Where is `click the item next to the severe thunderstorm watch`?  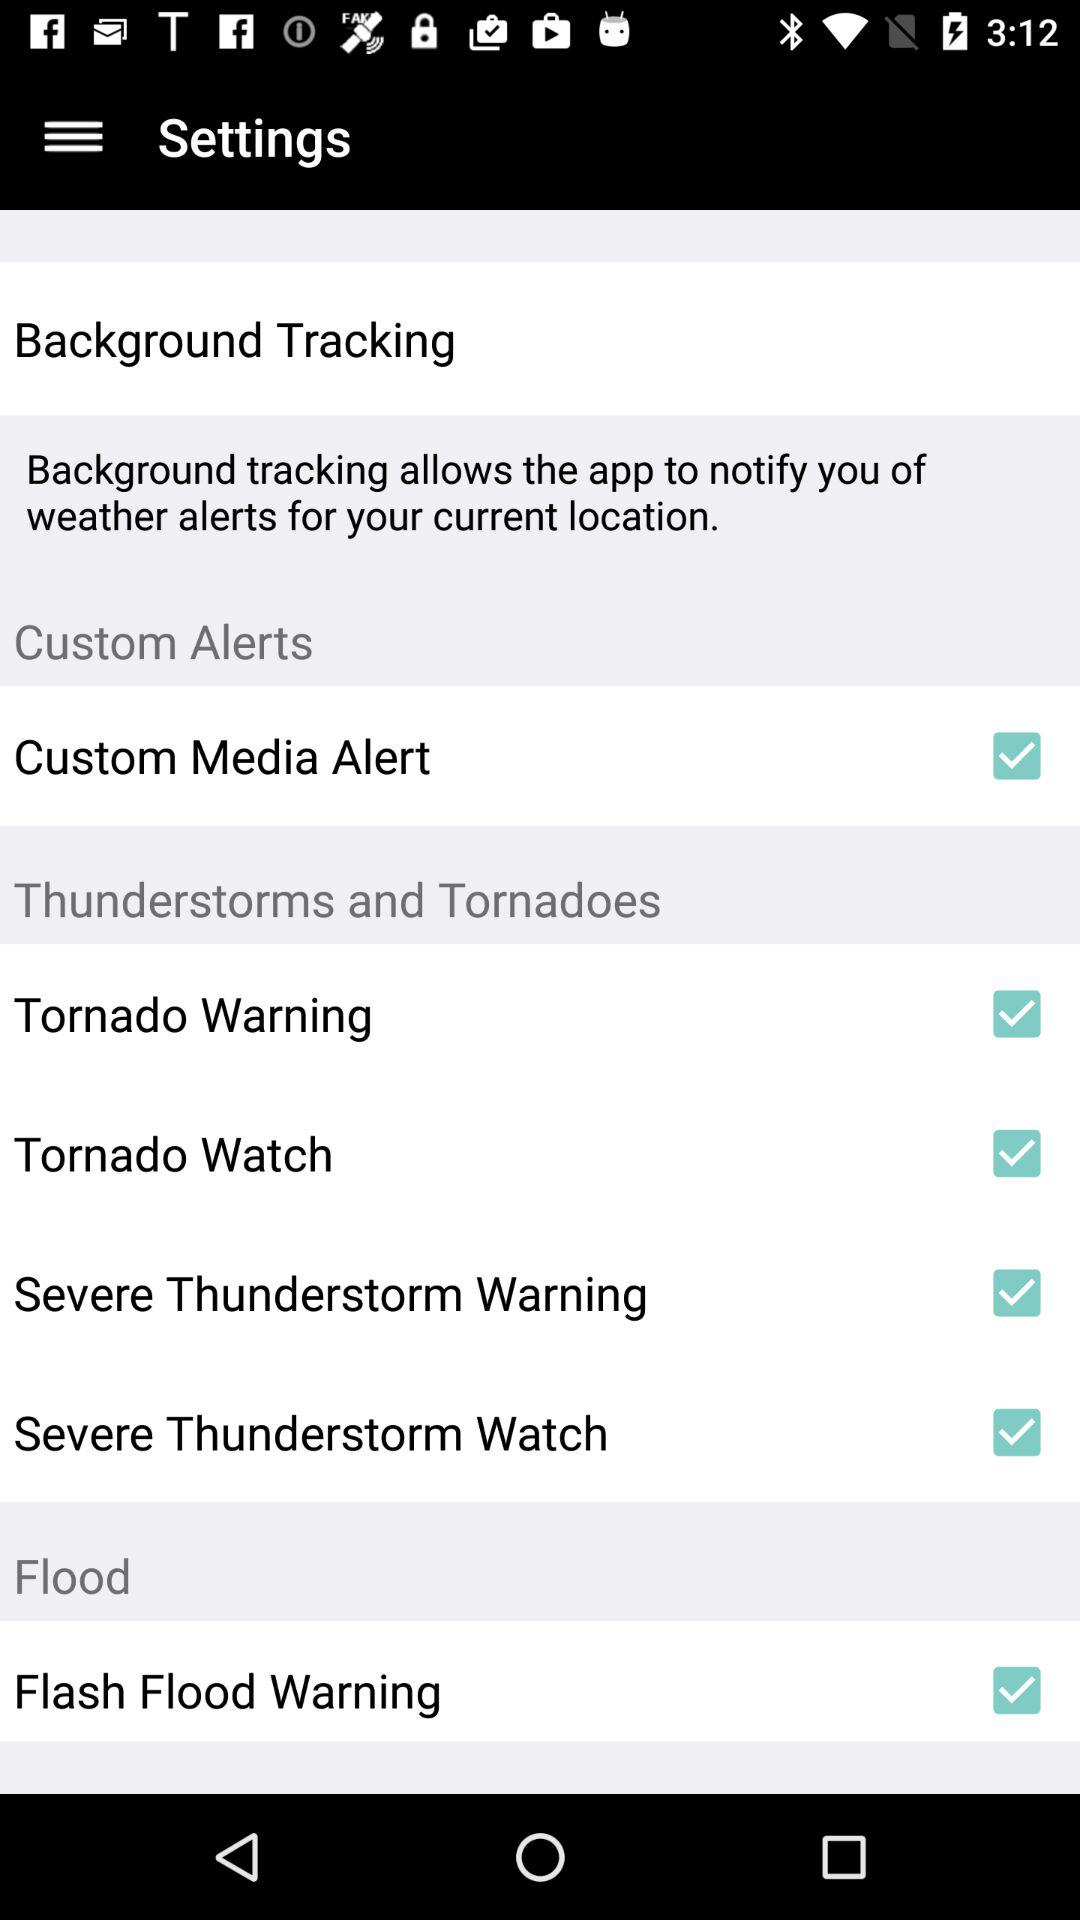 click the item next to the severe thunderstorm watch is located at coordinates (1016, 1432).